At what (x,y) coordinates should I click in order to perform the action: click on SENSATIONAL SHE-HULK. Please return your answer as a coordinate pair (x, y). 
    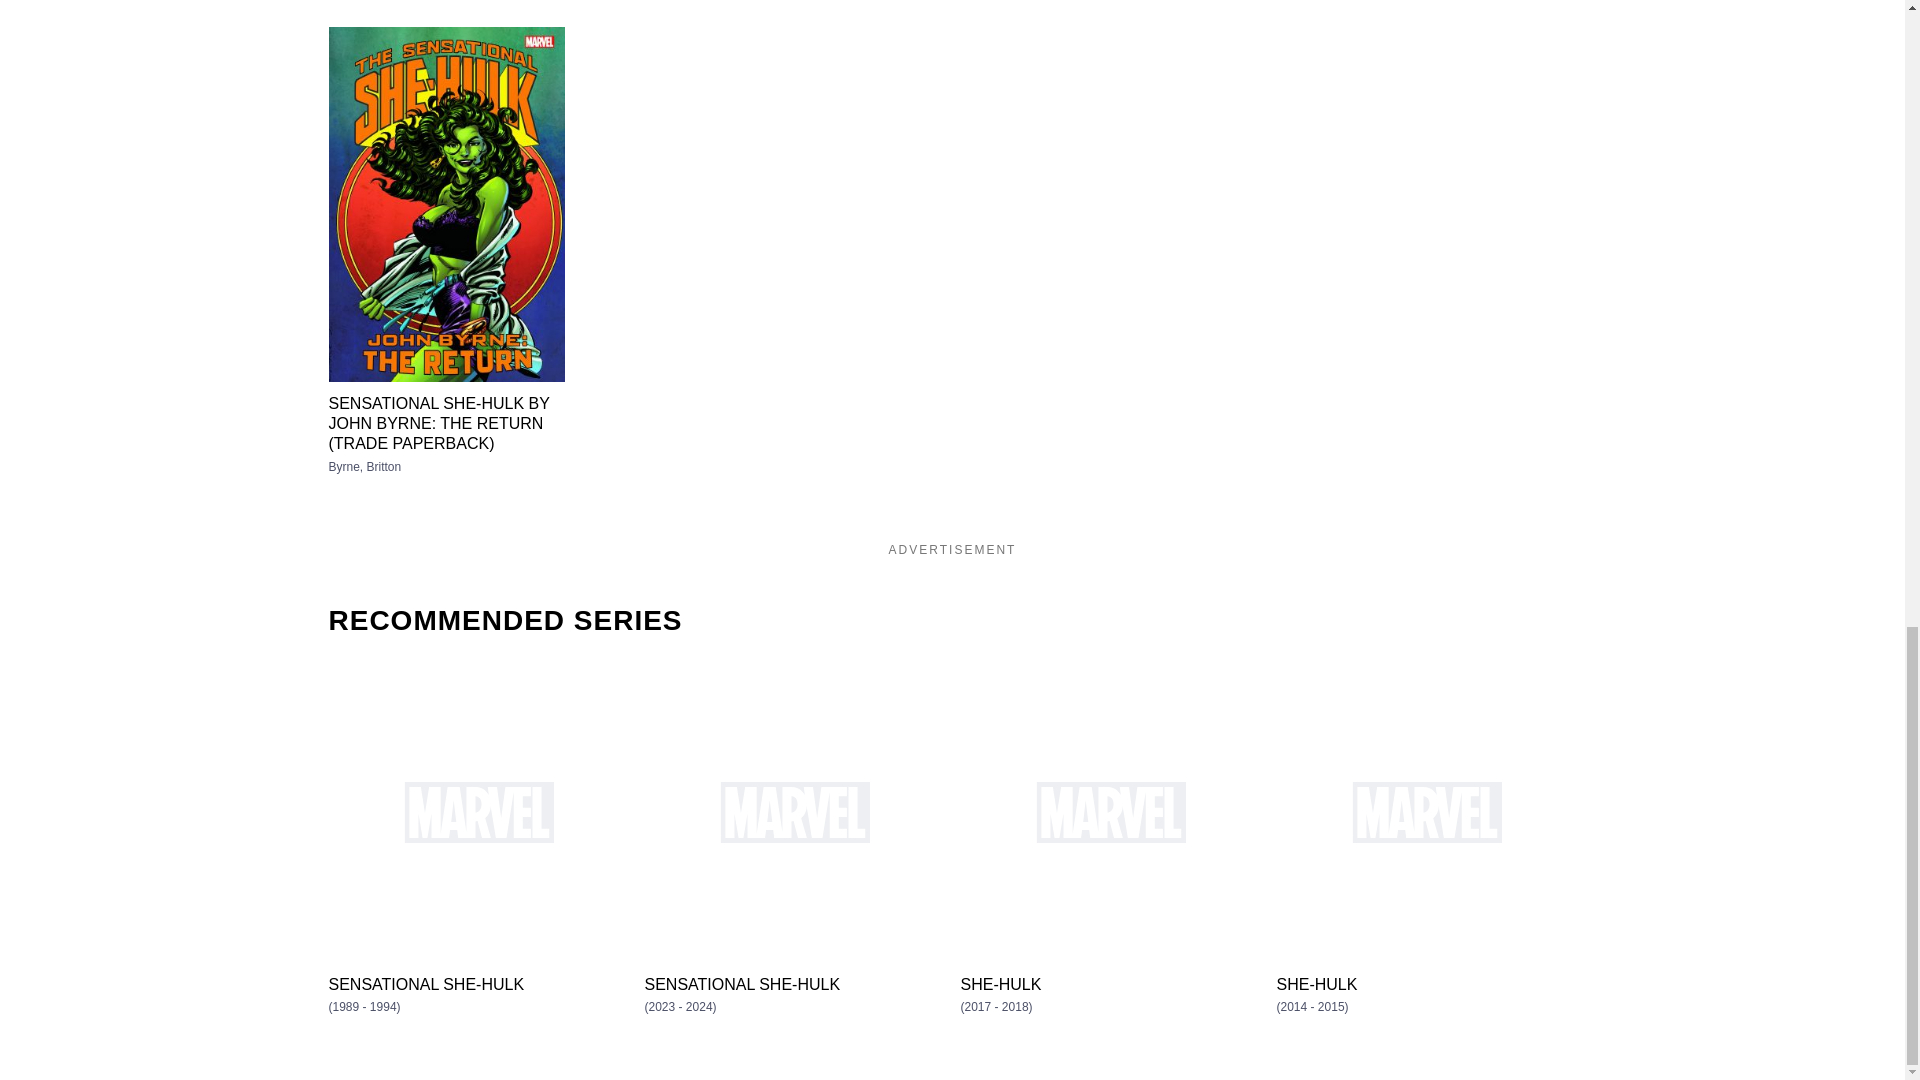
    Looking at the image, I should click on (478, 984).